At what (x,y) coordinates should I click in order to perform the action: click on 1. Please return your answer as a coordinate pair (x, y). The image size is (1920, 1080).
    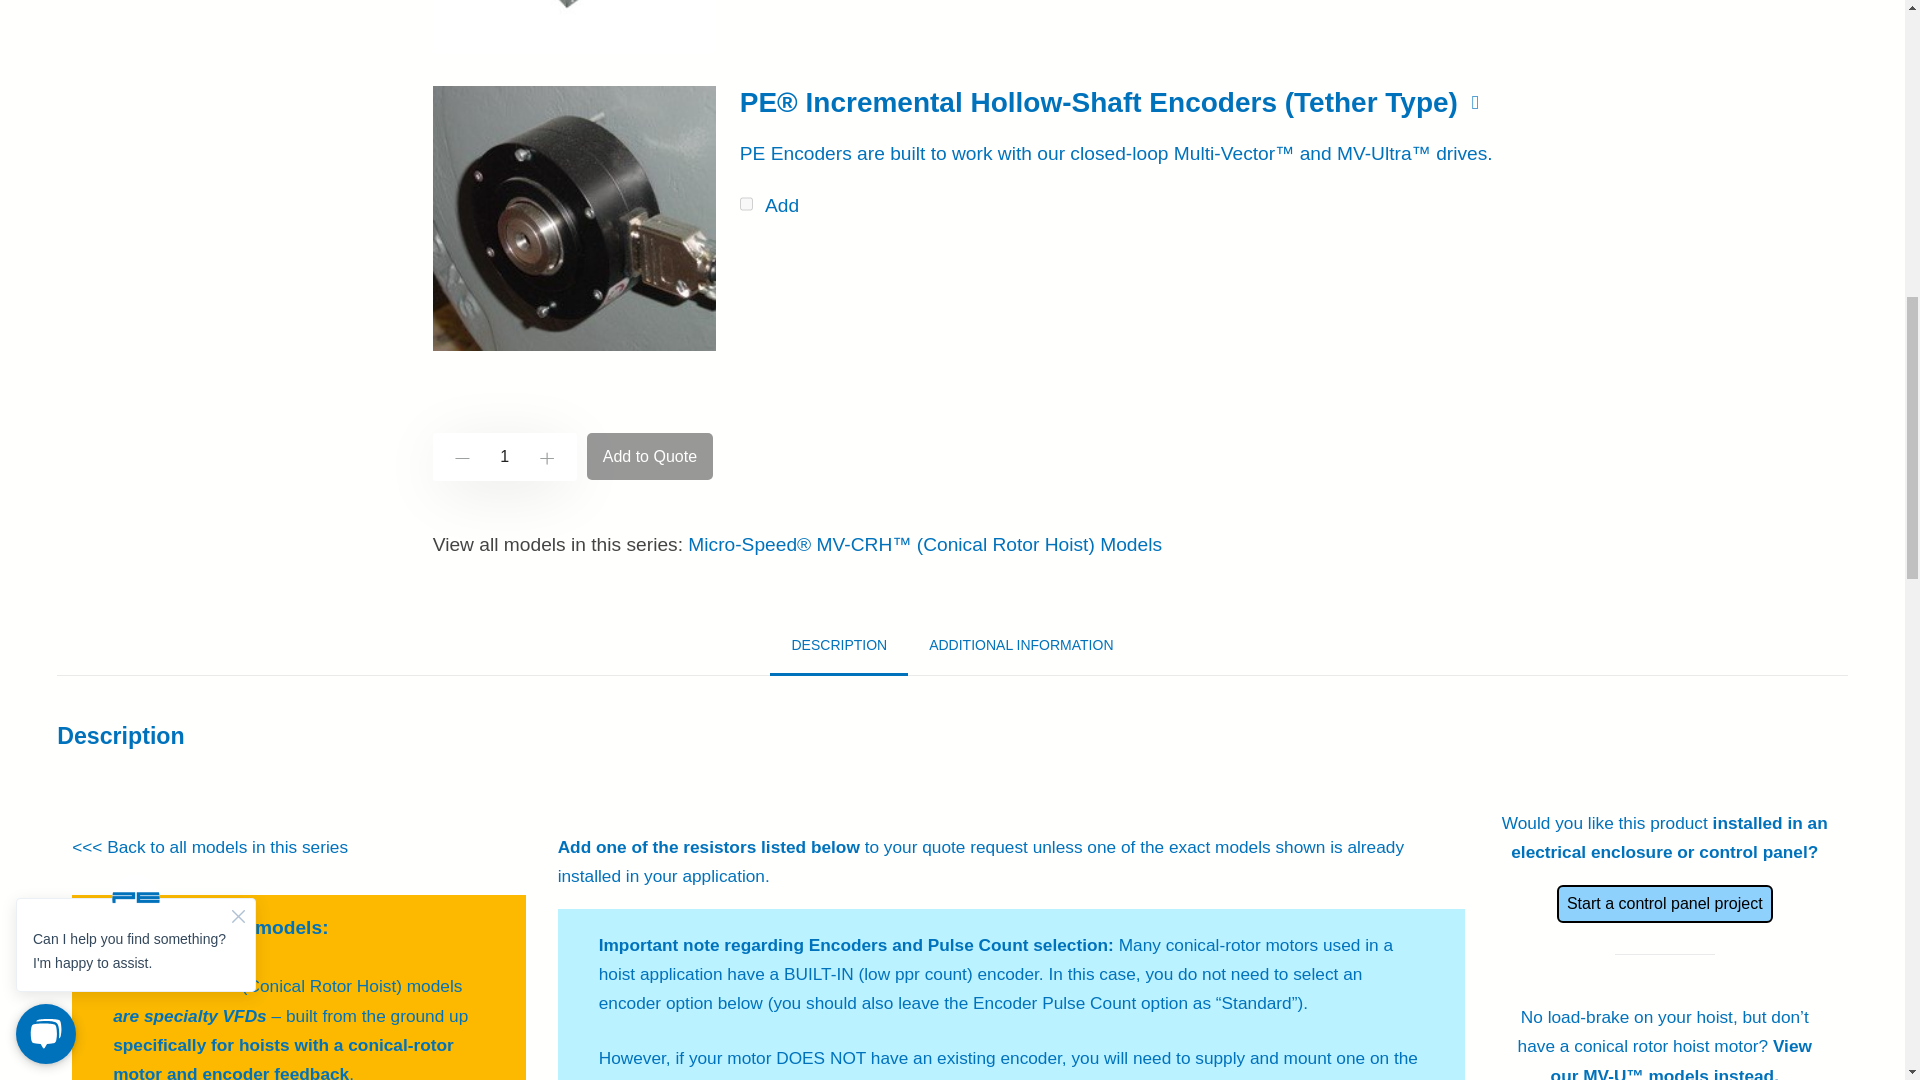
    Looking at the image, I should click on (505, 456).